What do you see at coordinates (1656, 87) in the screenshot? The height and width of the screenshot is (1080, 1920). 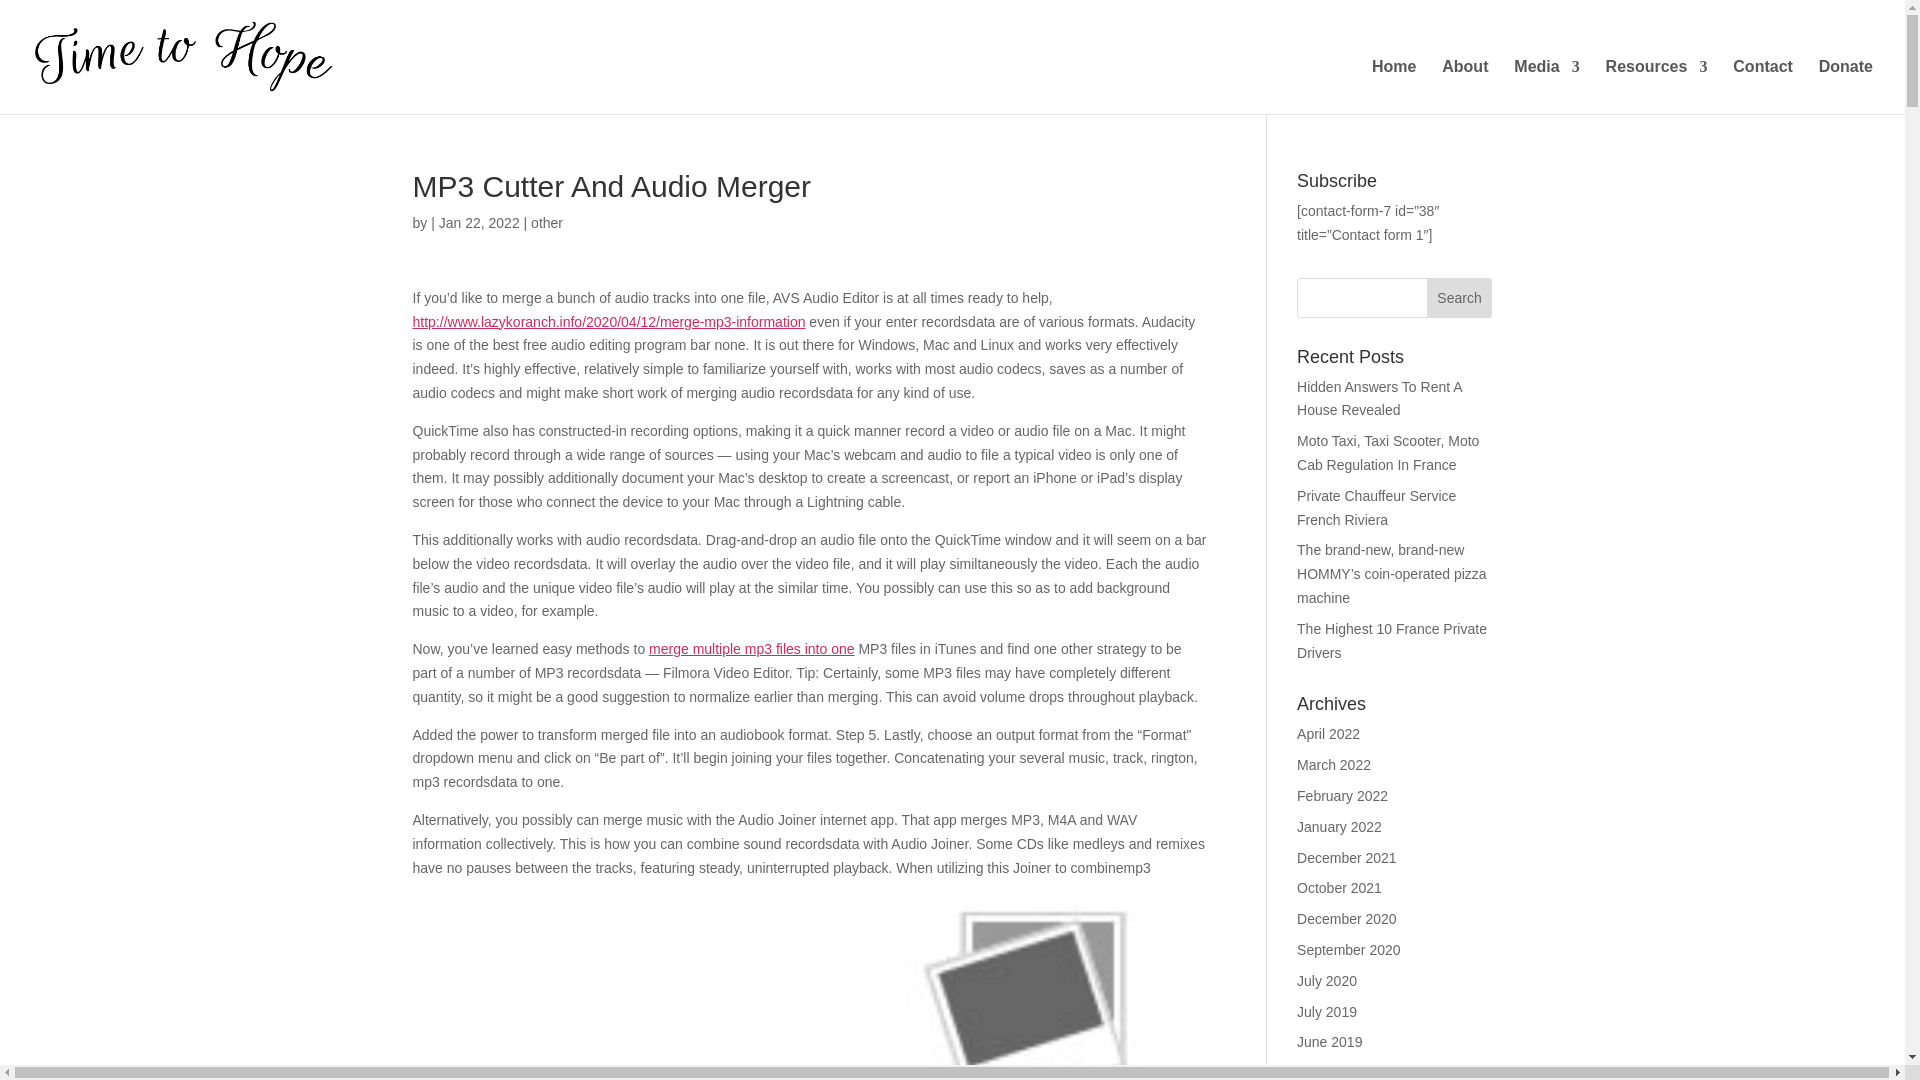 I see `Resources` at bounding box center [1656, 87].